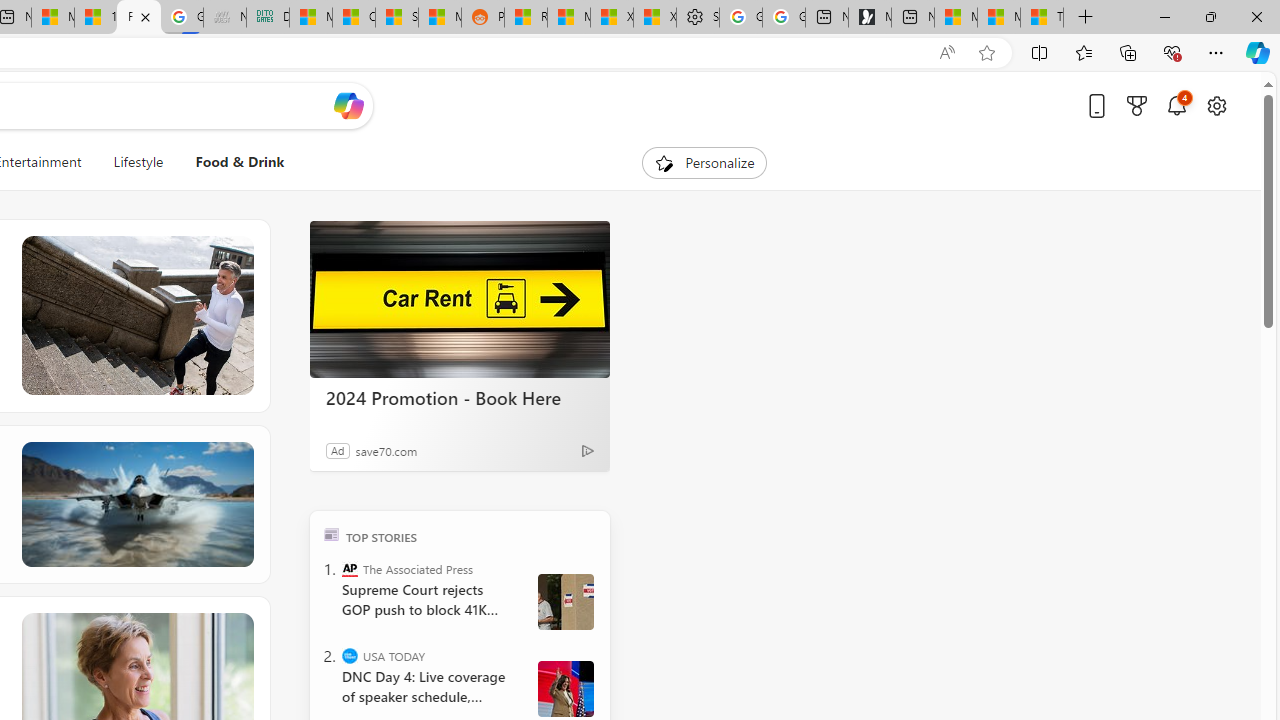 Image resolution: width=1280 pixels, height=720 pixels. What do you see at coordinates (268, 18) in the screenshot?
I see `DITOGAMES AG Imprint` at bounding box center [268, 18].